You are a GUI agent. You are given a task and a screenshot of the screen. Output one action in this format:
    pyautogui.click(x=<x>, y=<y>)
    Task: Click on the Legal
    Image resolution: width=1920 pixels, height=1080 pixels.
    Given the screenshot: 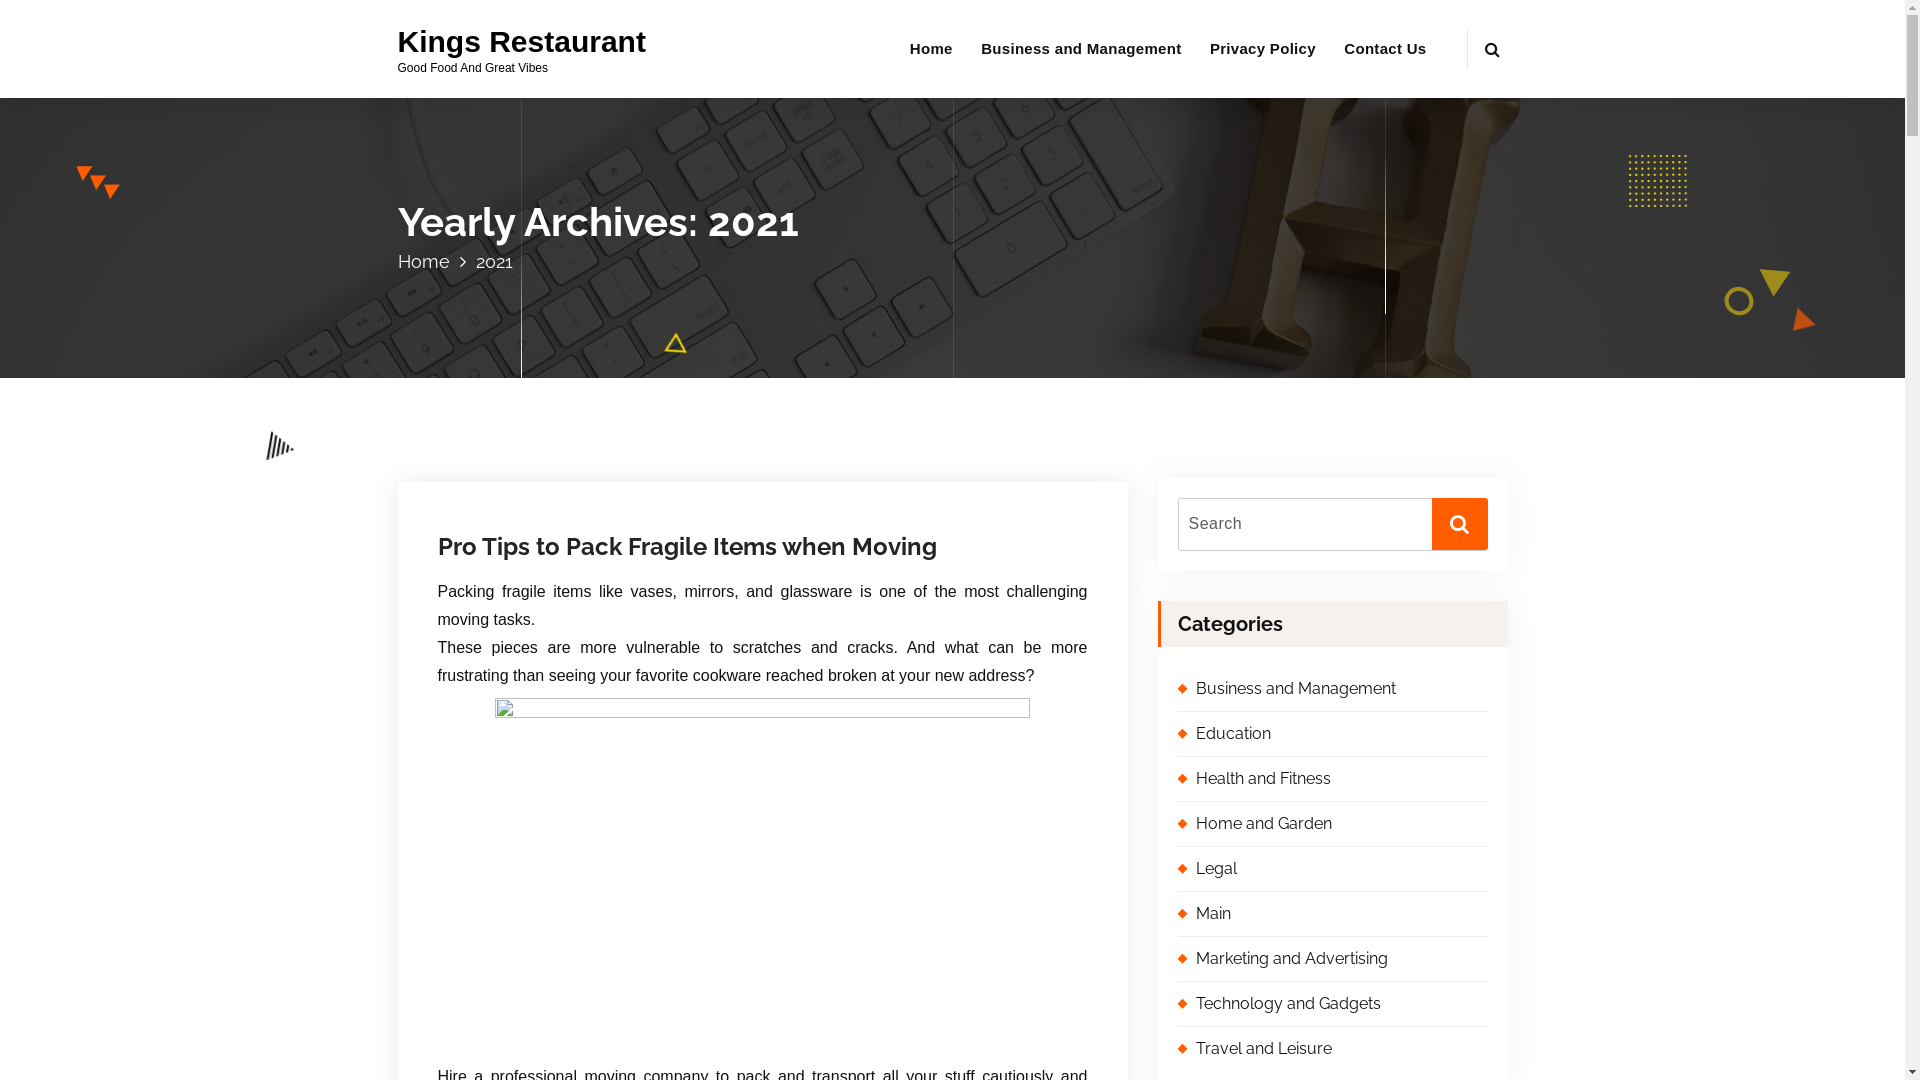 What is the action you would take?
    pyautogui.click(x=1333, y=869)
    